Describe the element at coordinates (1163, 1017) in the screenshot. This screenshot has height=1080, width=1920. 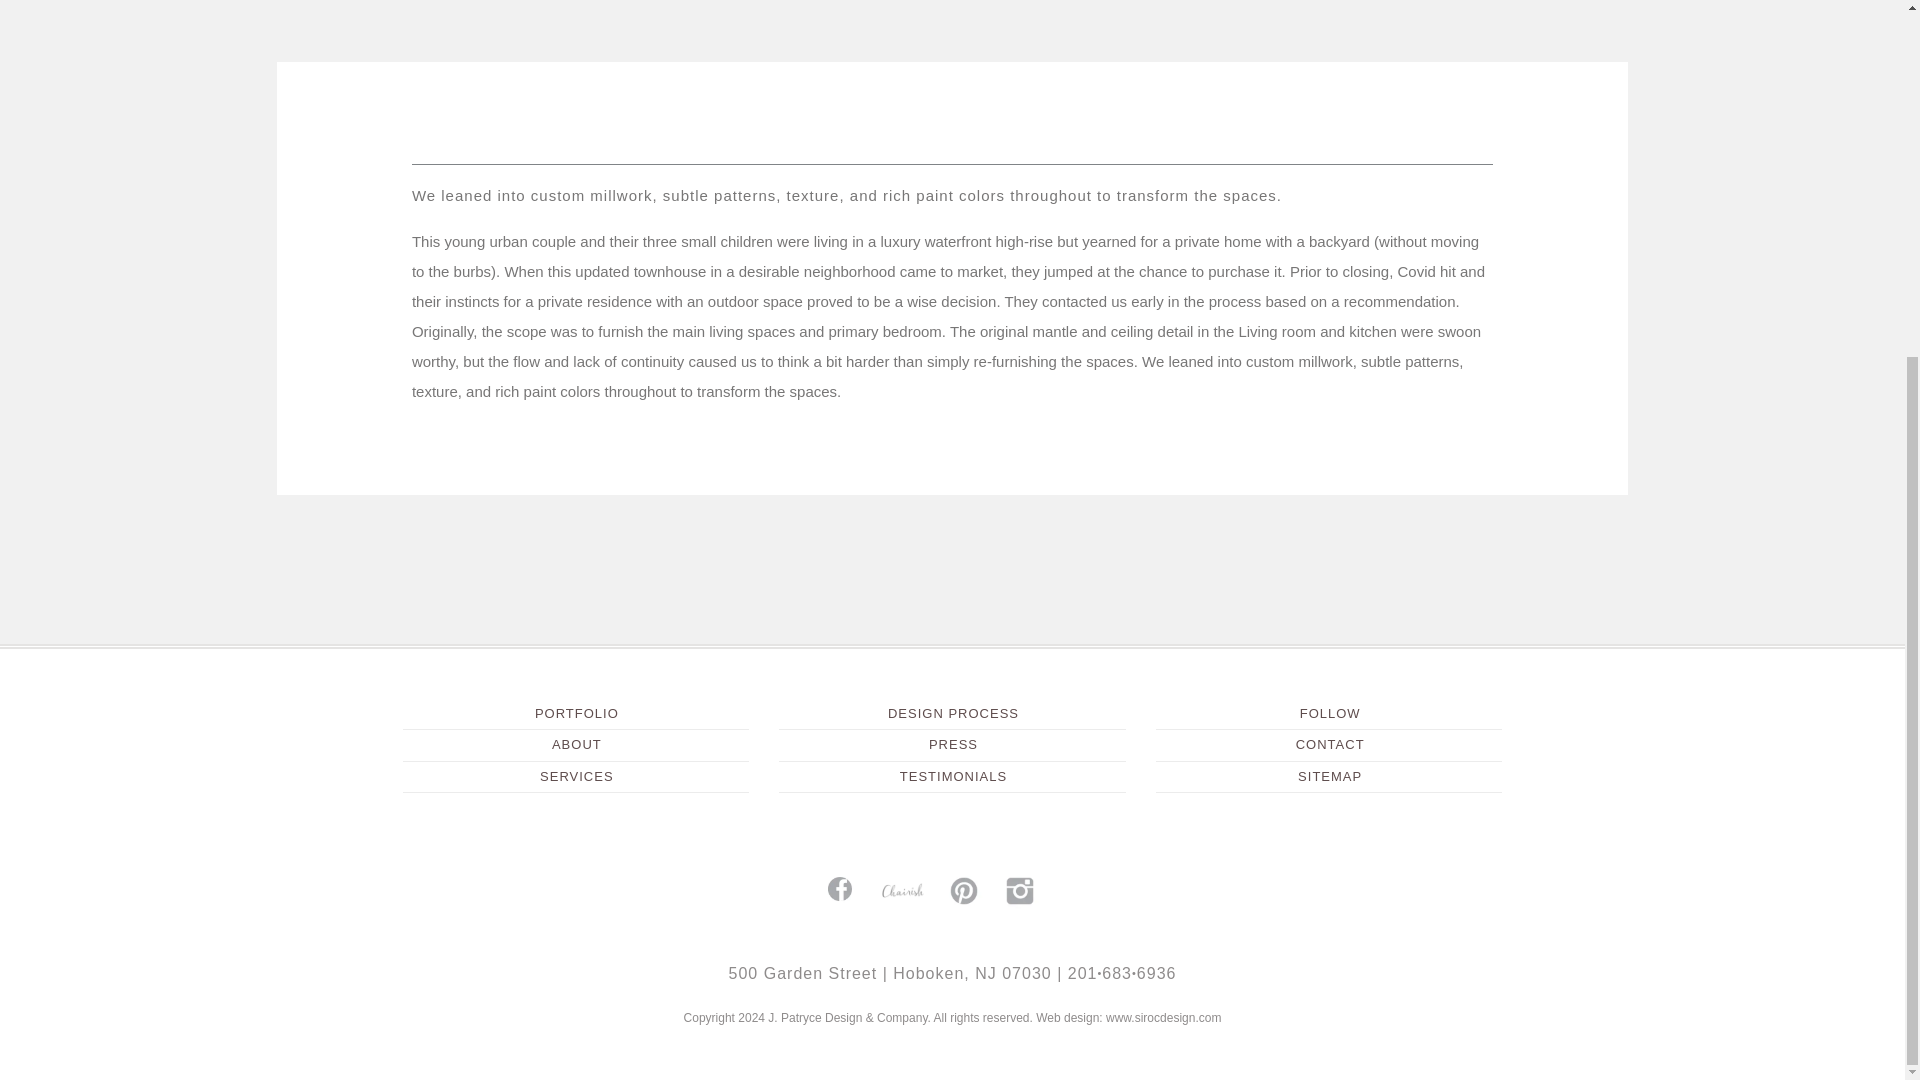
I see `www.sirocdesign.com` at that location.